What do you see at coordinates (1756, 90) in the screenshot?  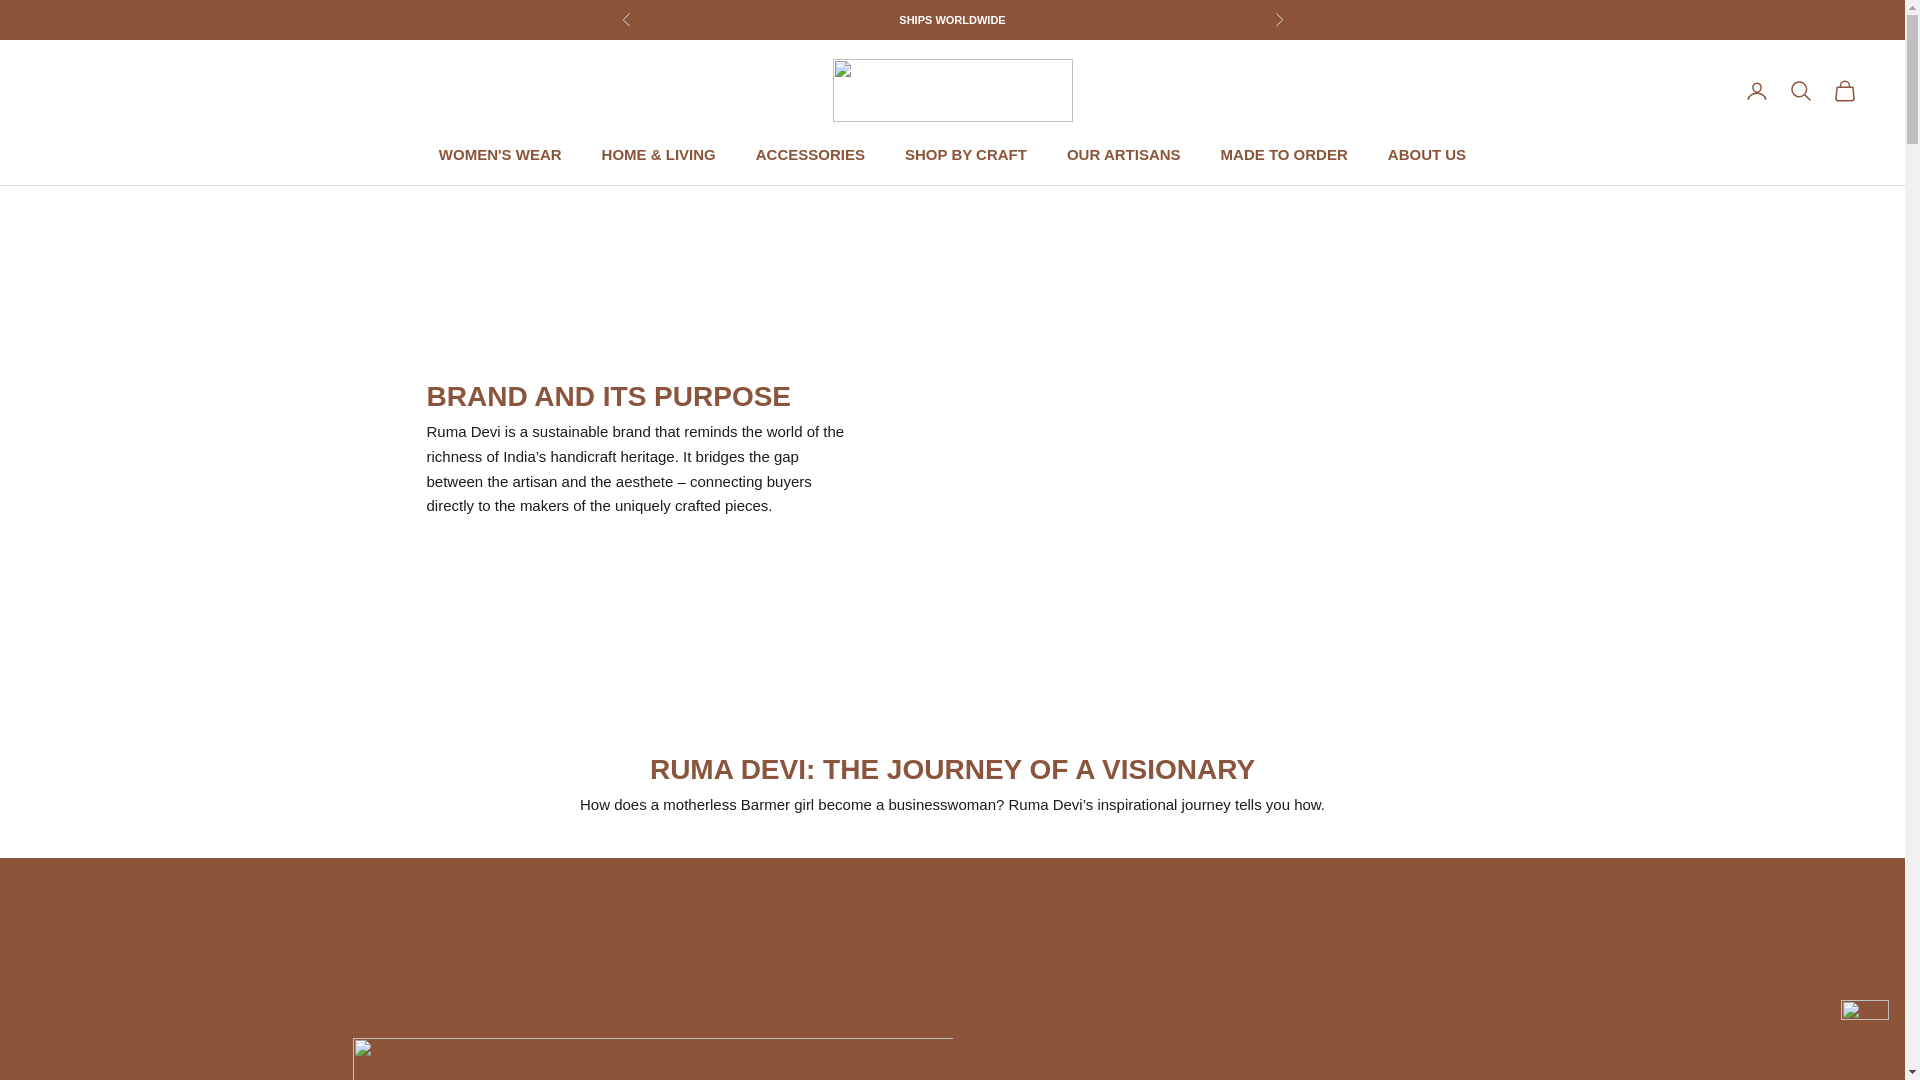 I see `Open account page` at bounding box center [1756, 90].